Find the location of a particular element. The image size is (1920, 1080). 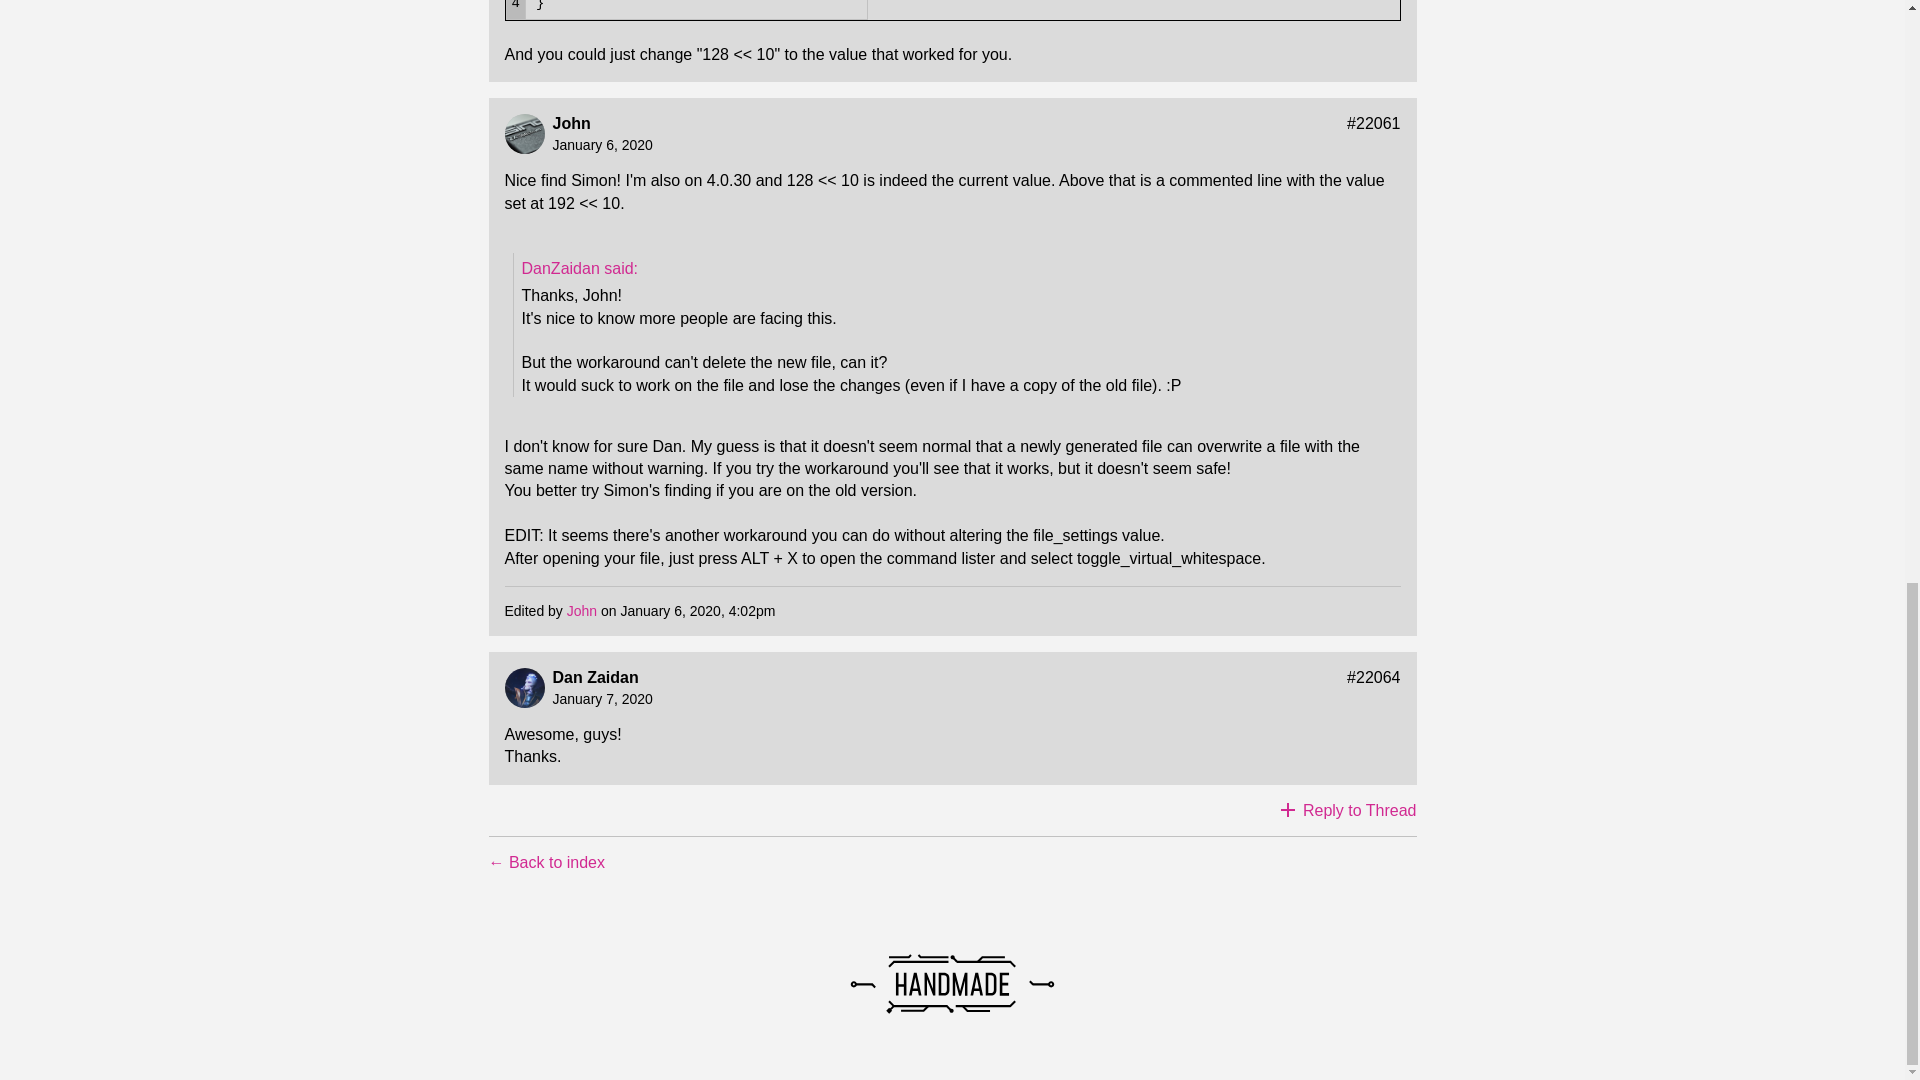

John is located at coordinates (570, 123).